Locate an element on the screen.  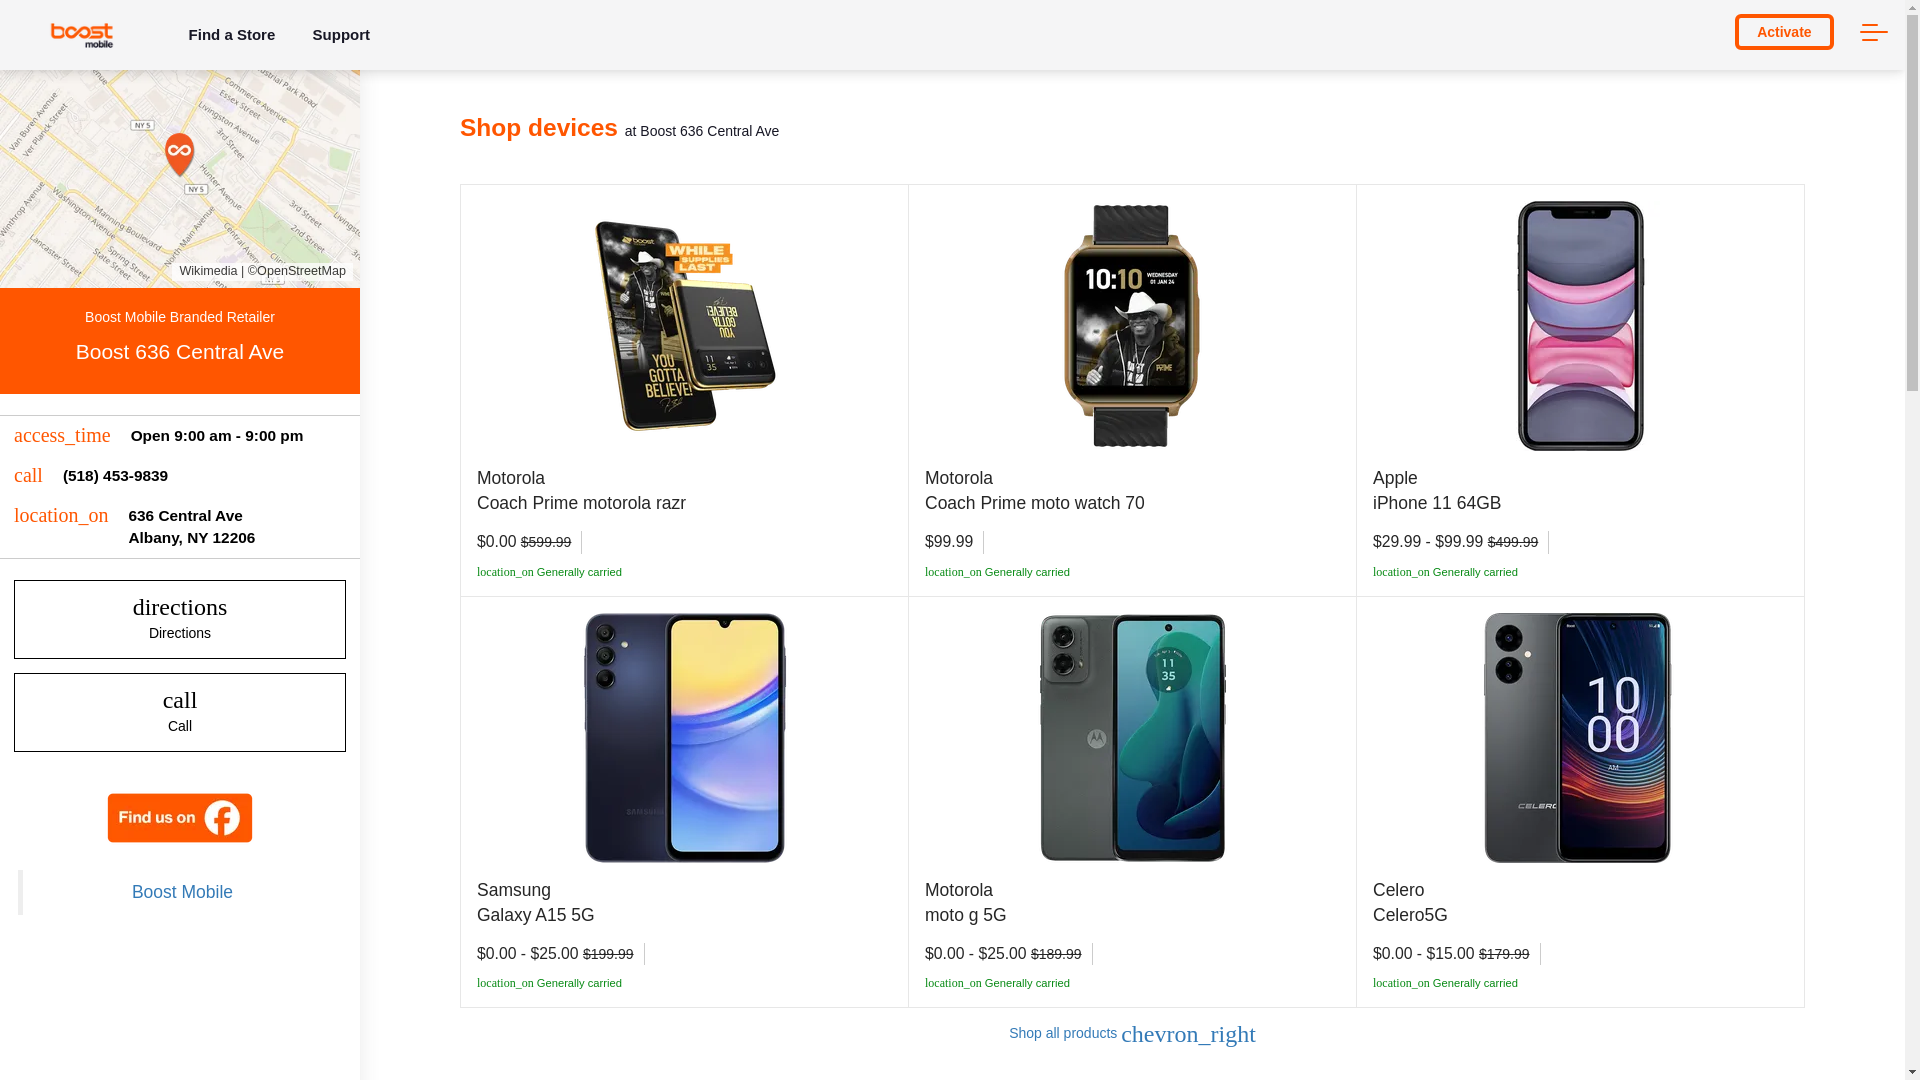
Open Hours: is located at coordinates (1580, 738).